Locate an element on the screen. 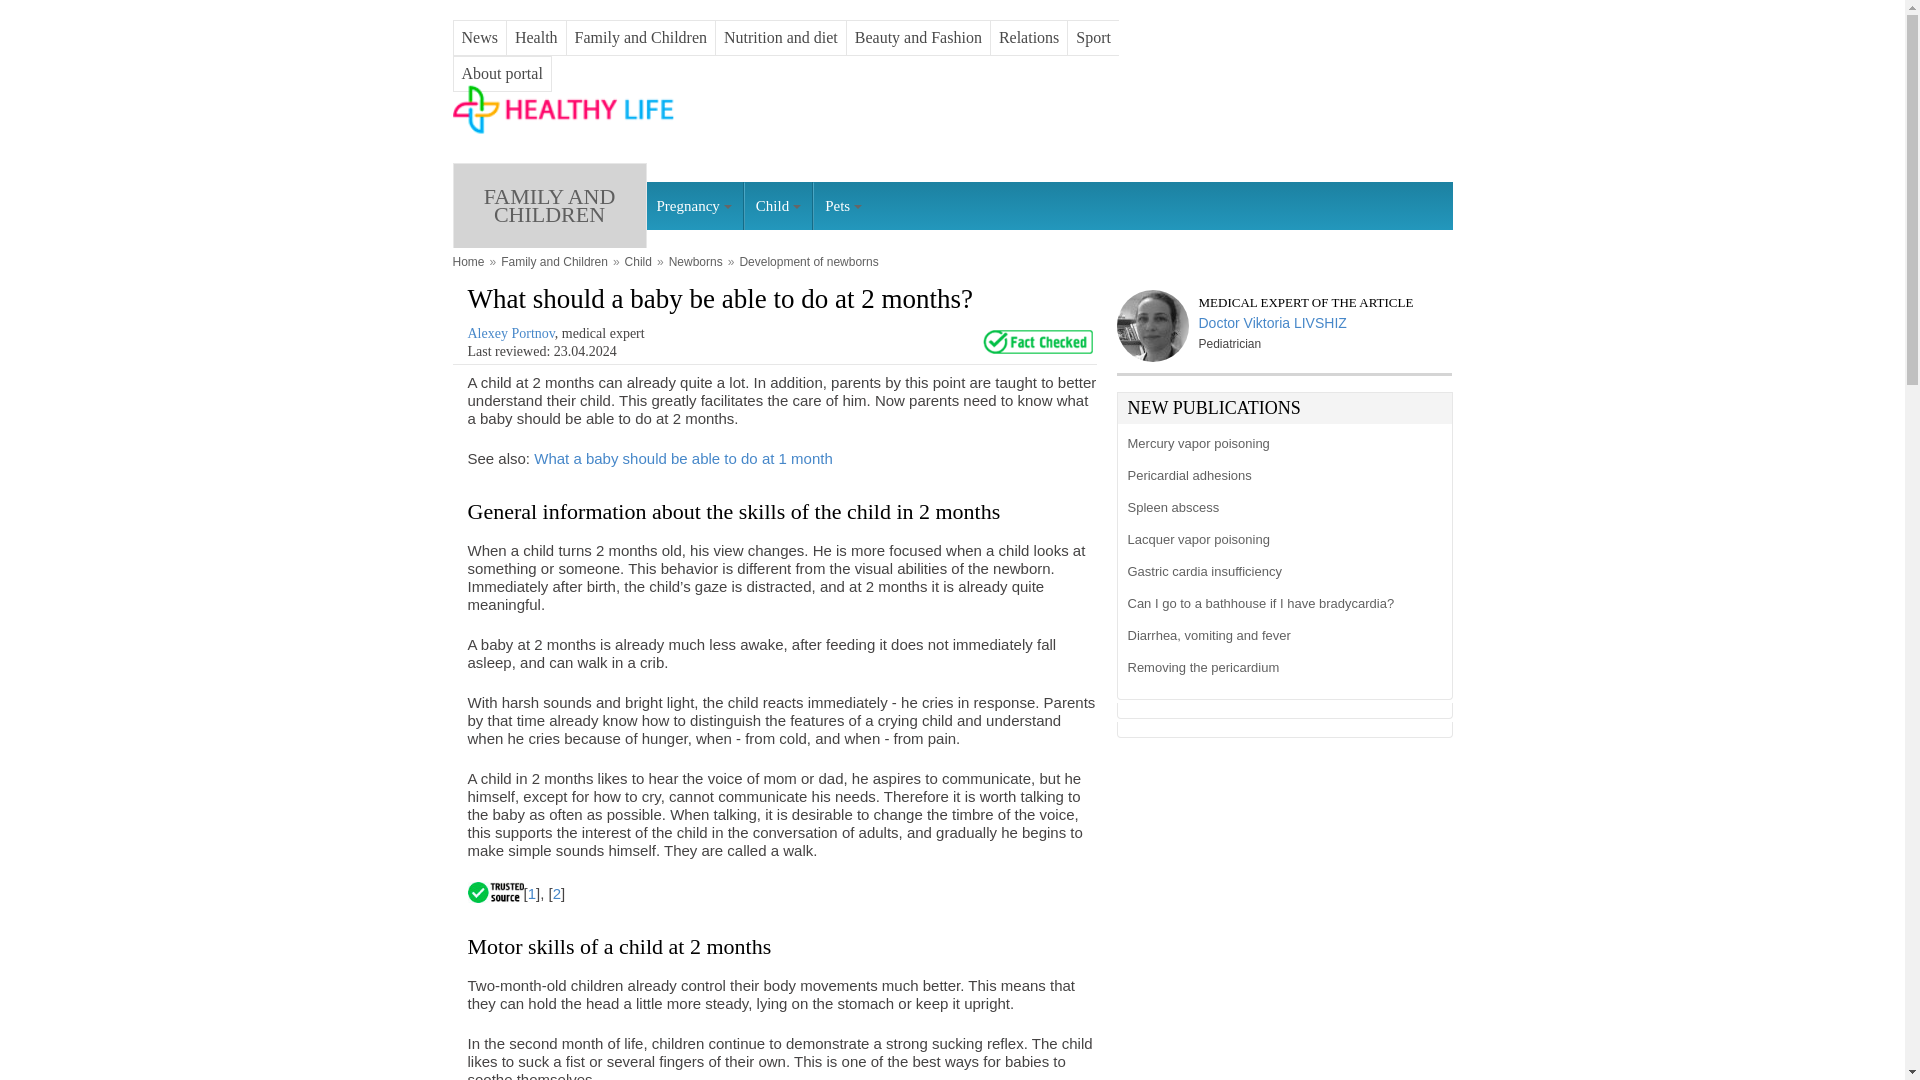 This screenshot has width=1920, height=1080. Nutrition and diet is located at coordinates (780, 38).